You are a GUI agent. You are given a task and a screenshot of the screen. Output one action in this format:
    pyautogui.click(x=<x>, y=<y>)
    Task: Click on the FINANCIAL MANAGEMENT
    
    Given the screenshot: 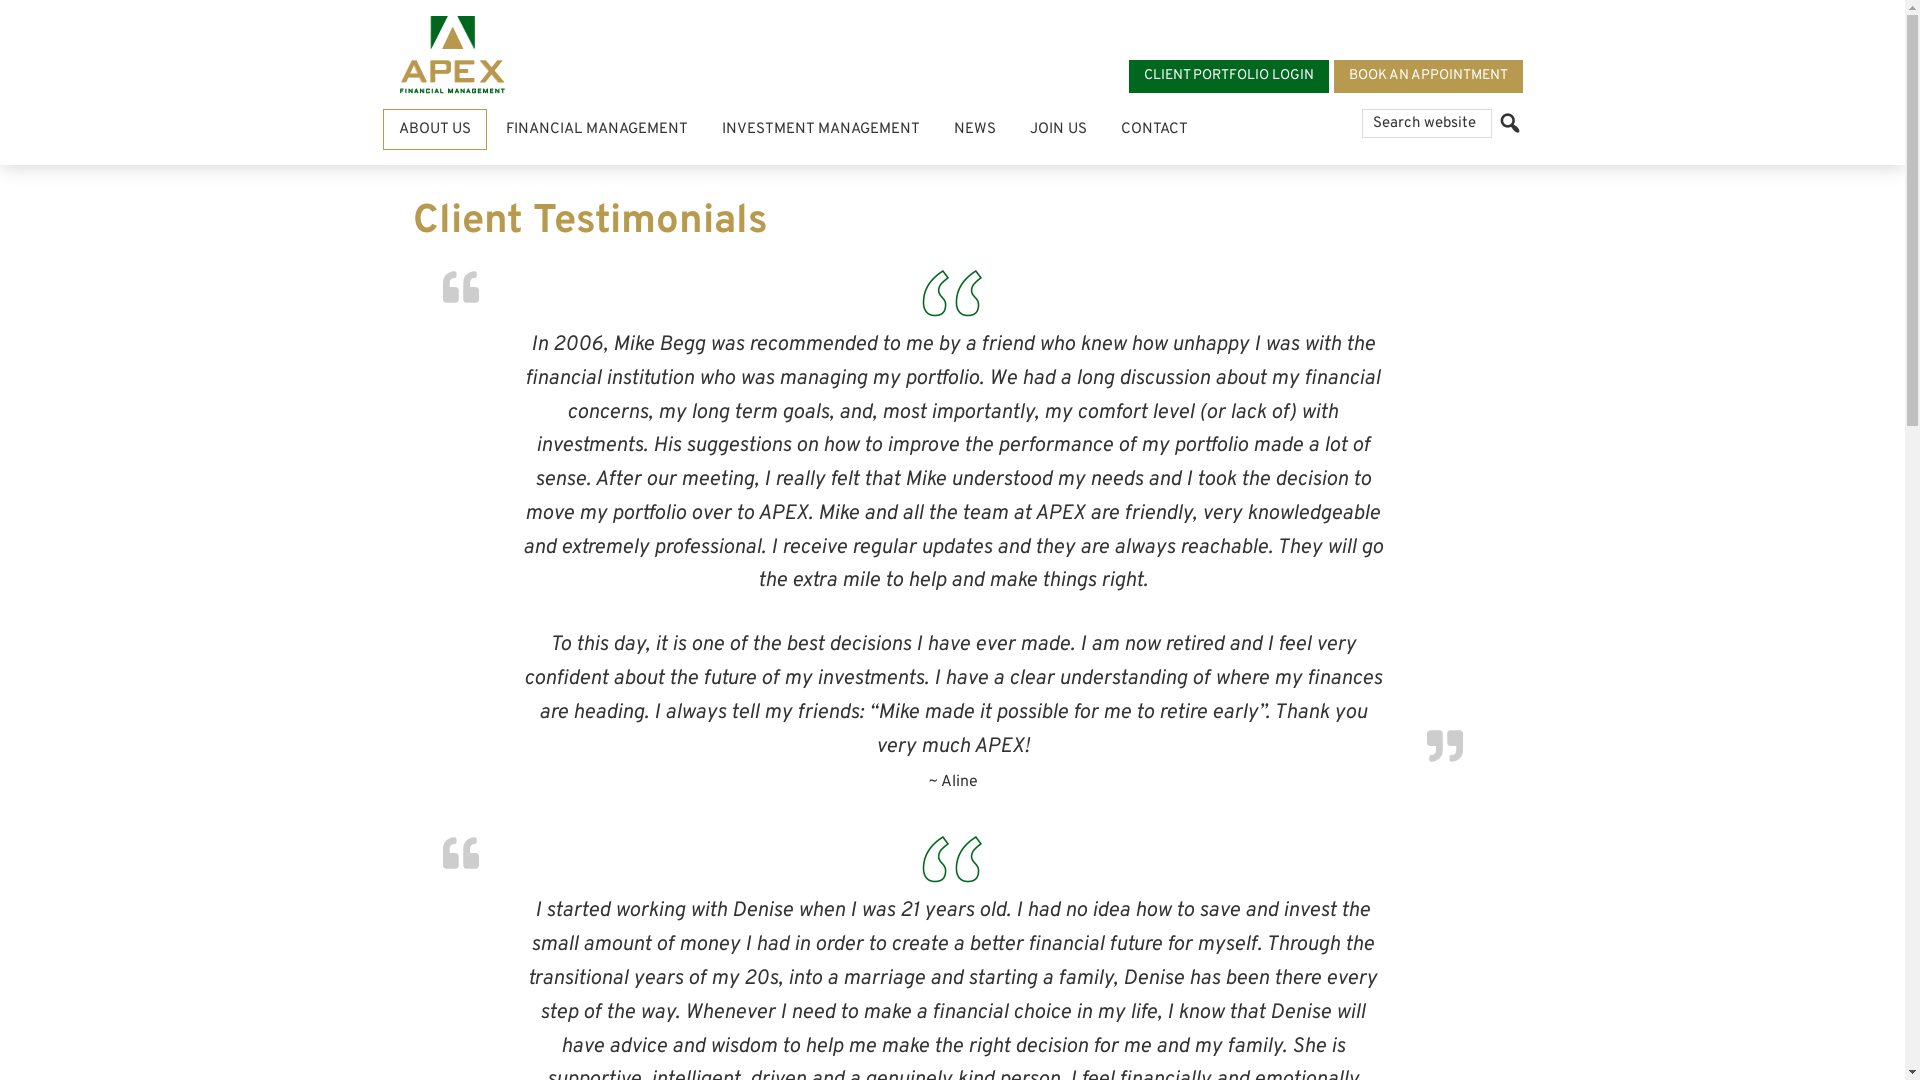 What is the action you would take?
    pyautogui.click(x=596, y=130)
    